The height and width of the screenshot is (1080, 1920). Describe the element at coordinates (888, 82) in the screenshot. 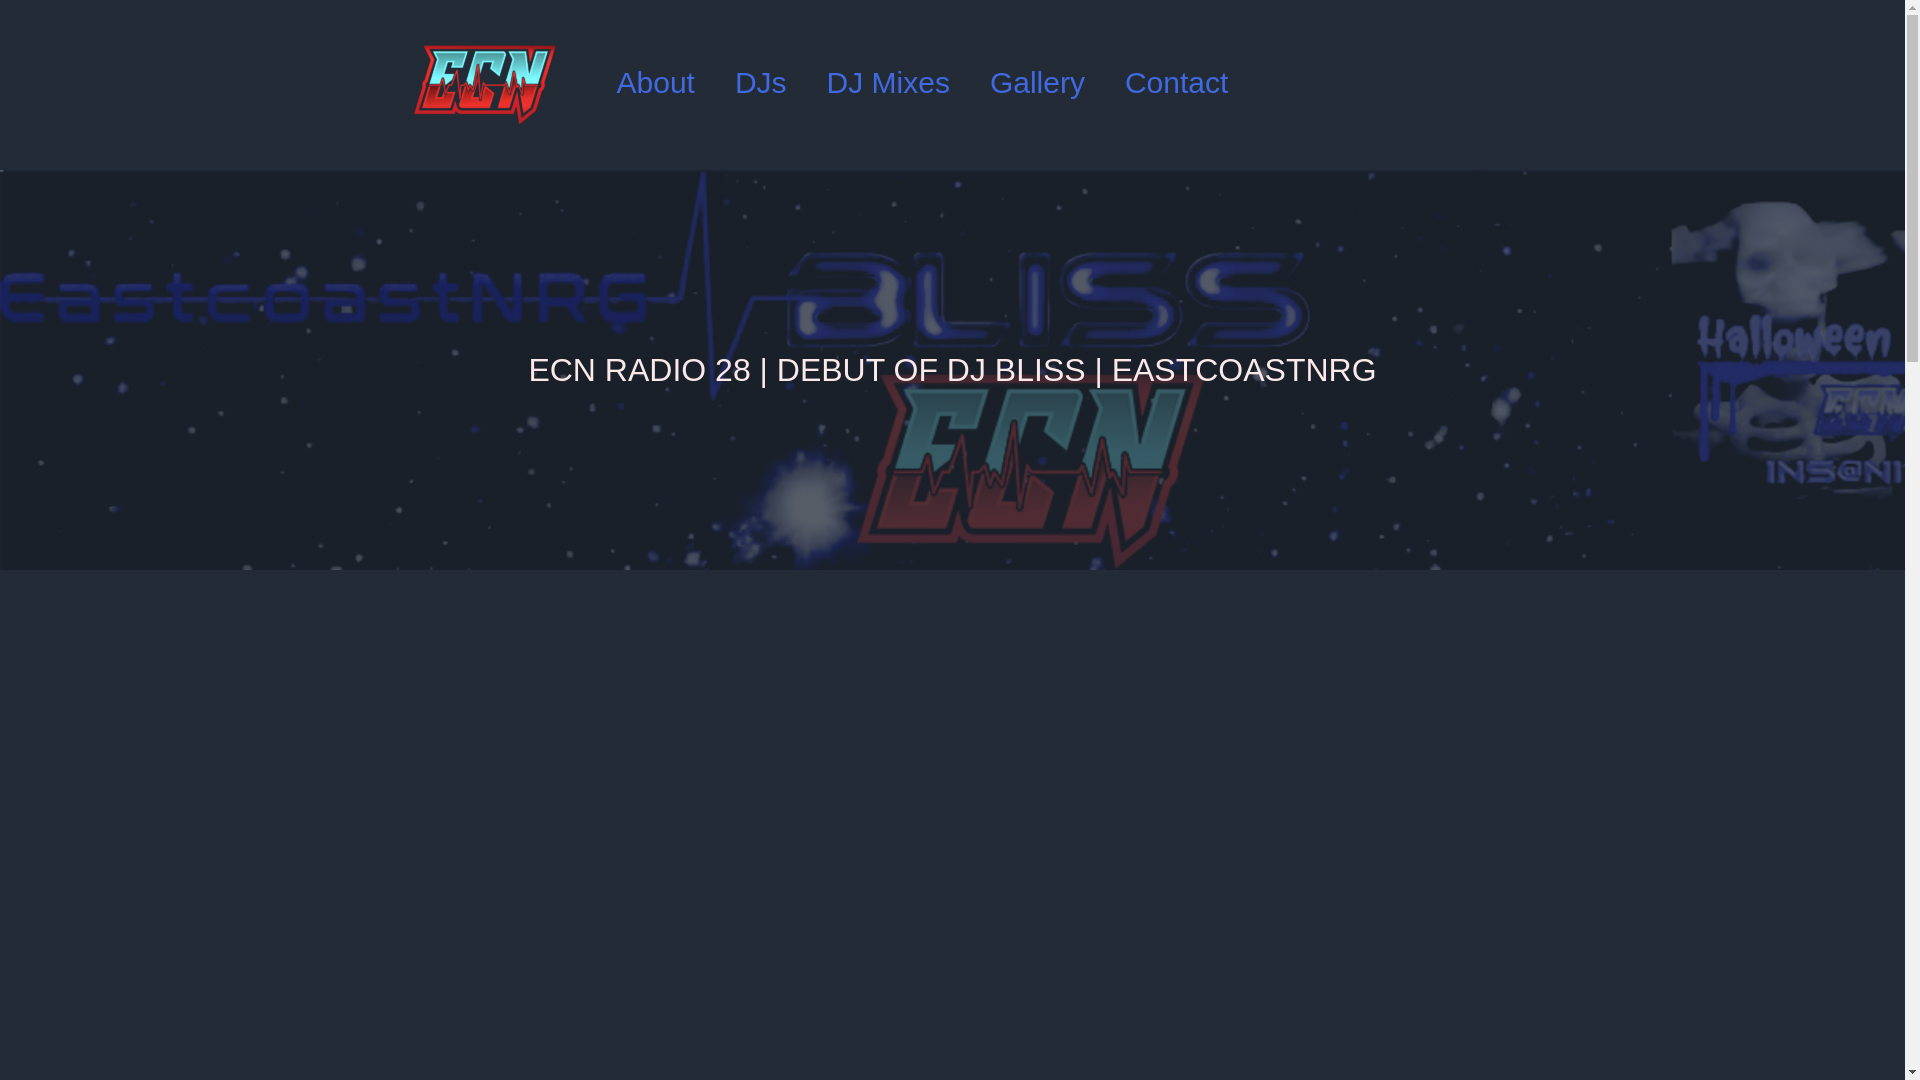

I see `DJ Mixes` at that location.